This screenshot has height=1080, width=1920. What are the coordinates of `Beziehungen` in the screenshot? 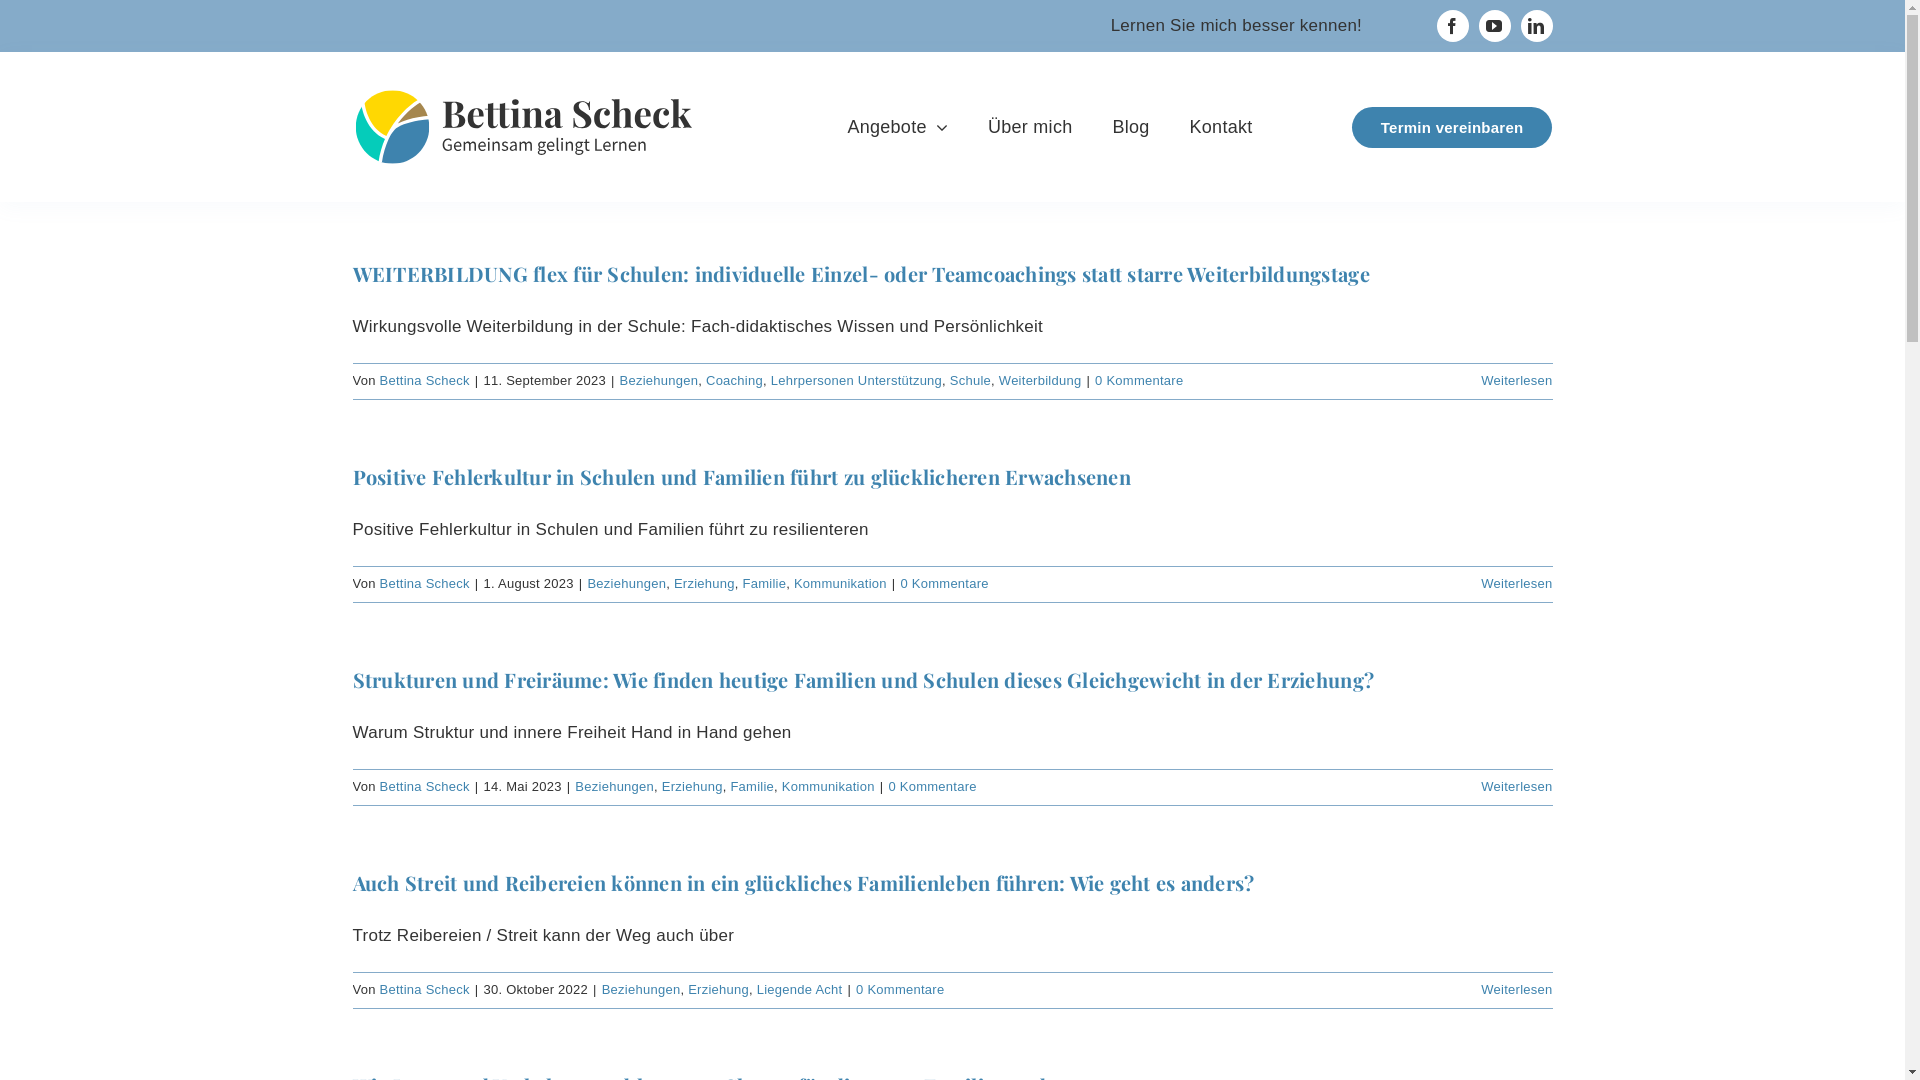 It's located at (660, 380).